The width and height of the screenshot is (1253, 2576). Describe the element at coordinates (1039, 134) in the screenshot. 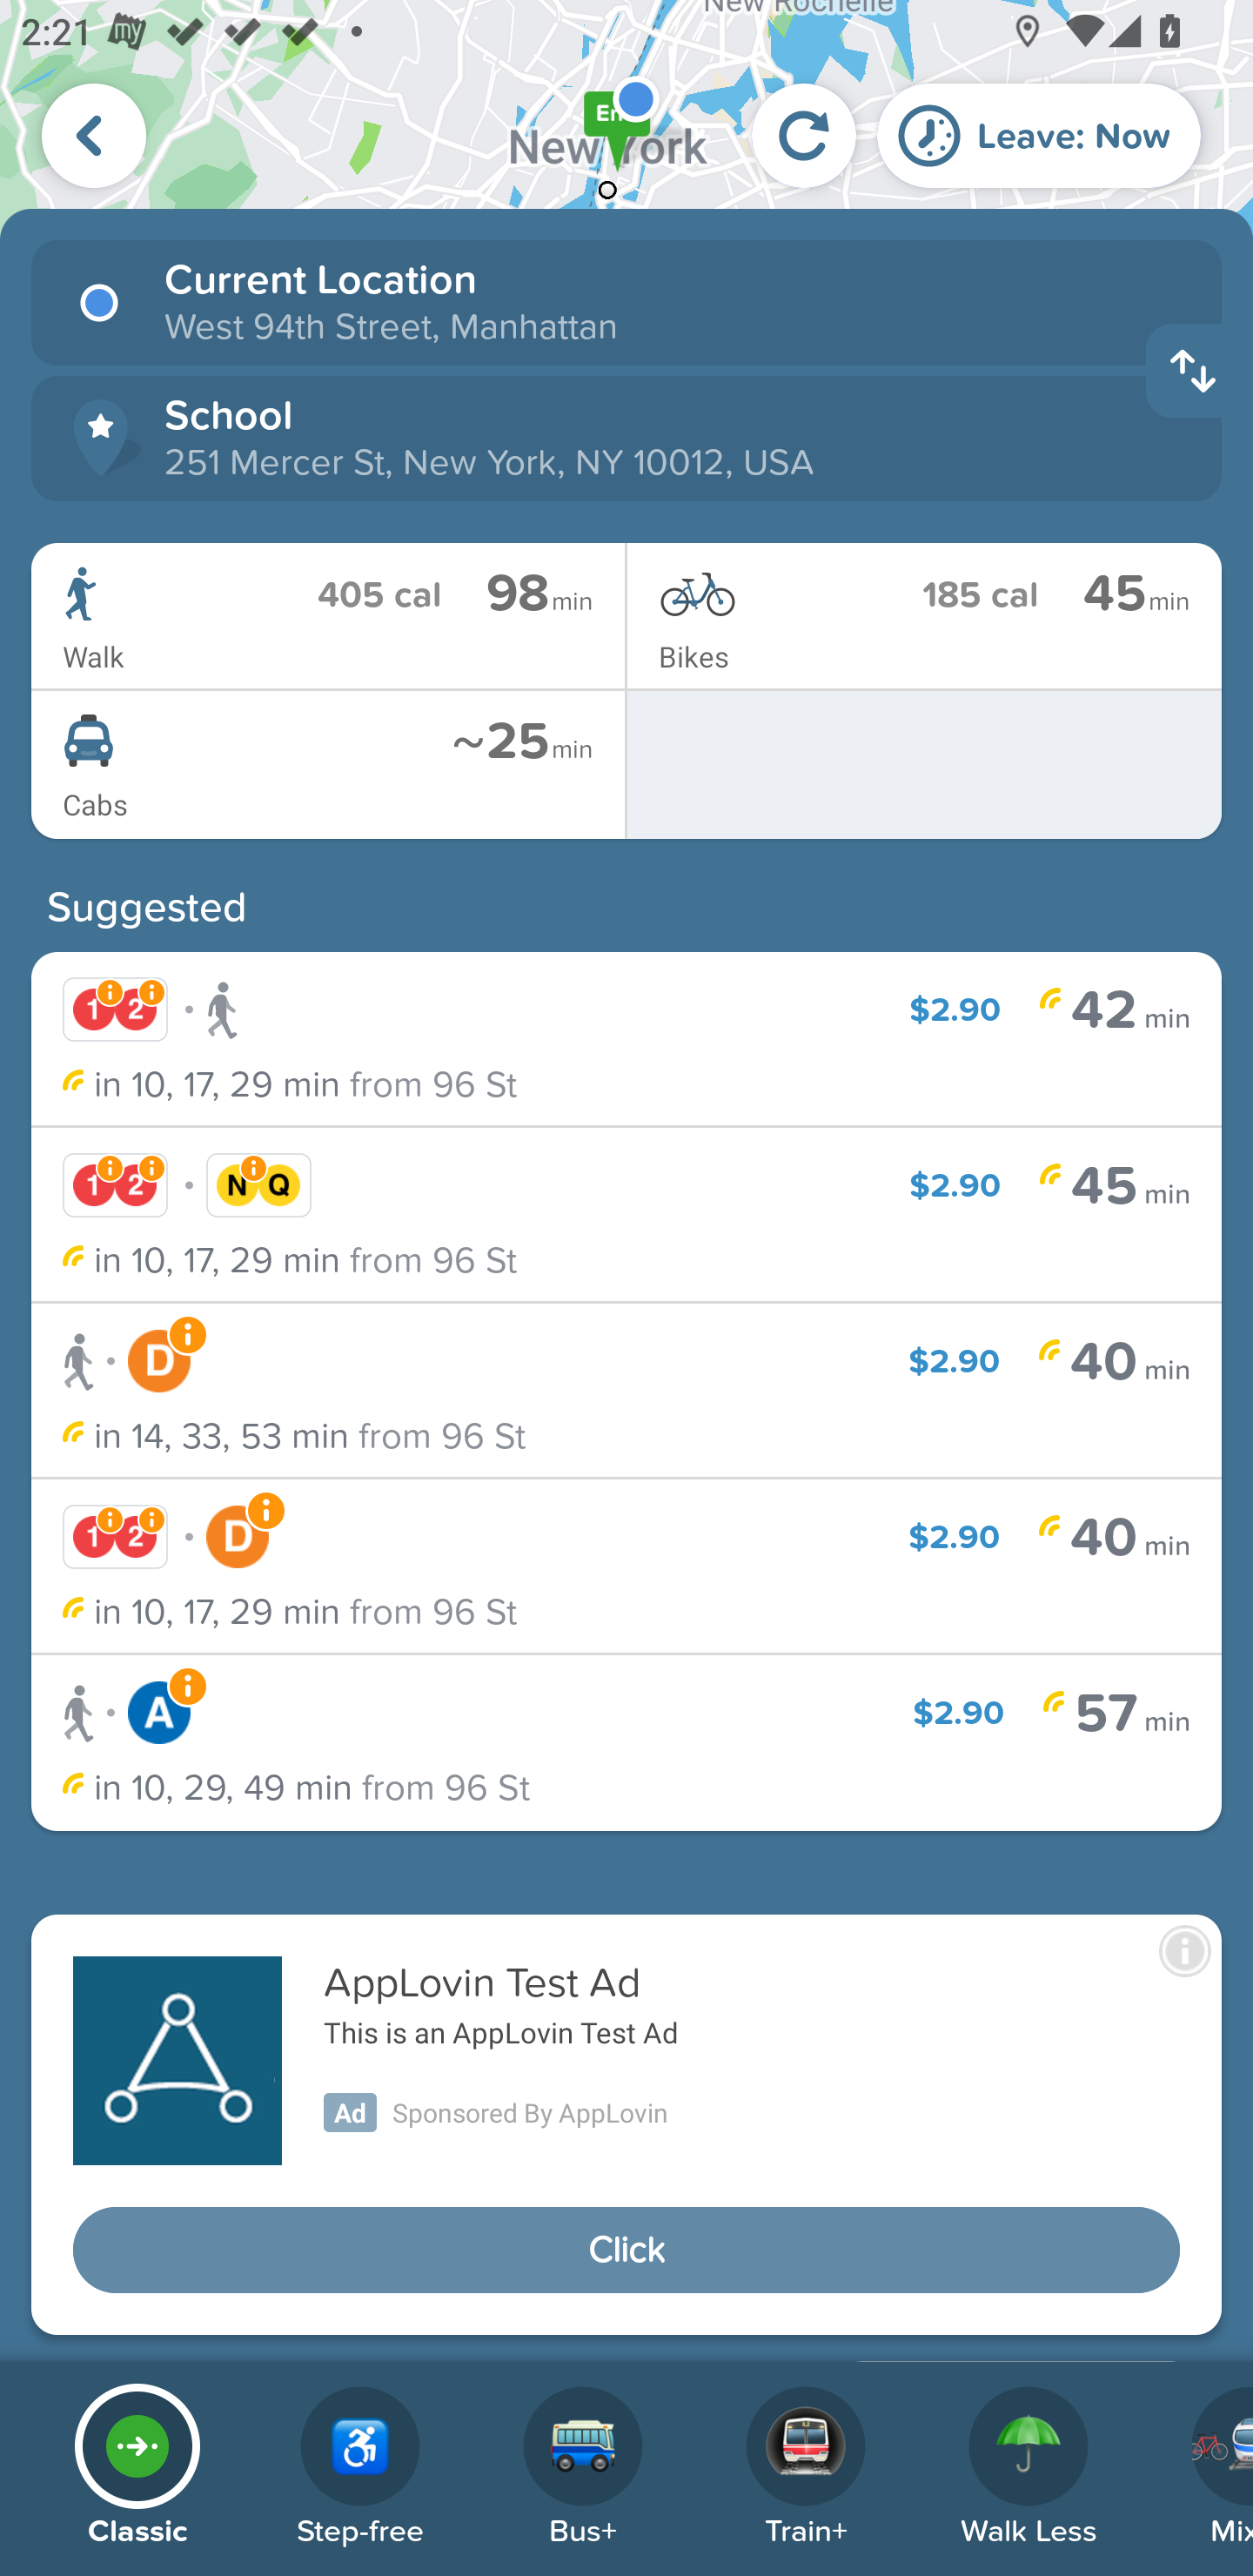

I see `Leave: Now` at that location.